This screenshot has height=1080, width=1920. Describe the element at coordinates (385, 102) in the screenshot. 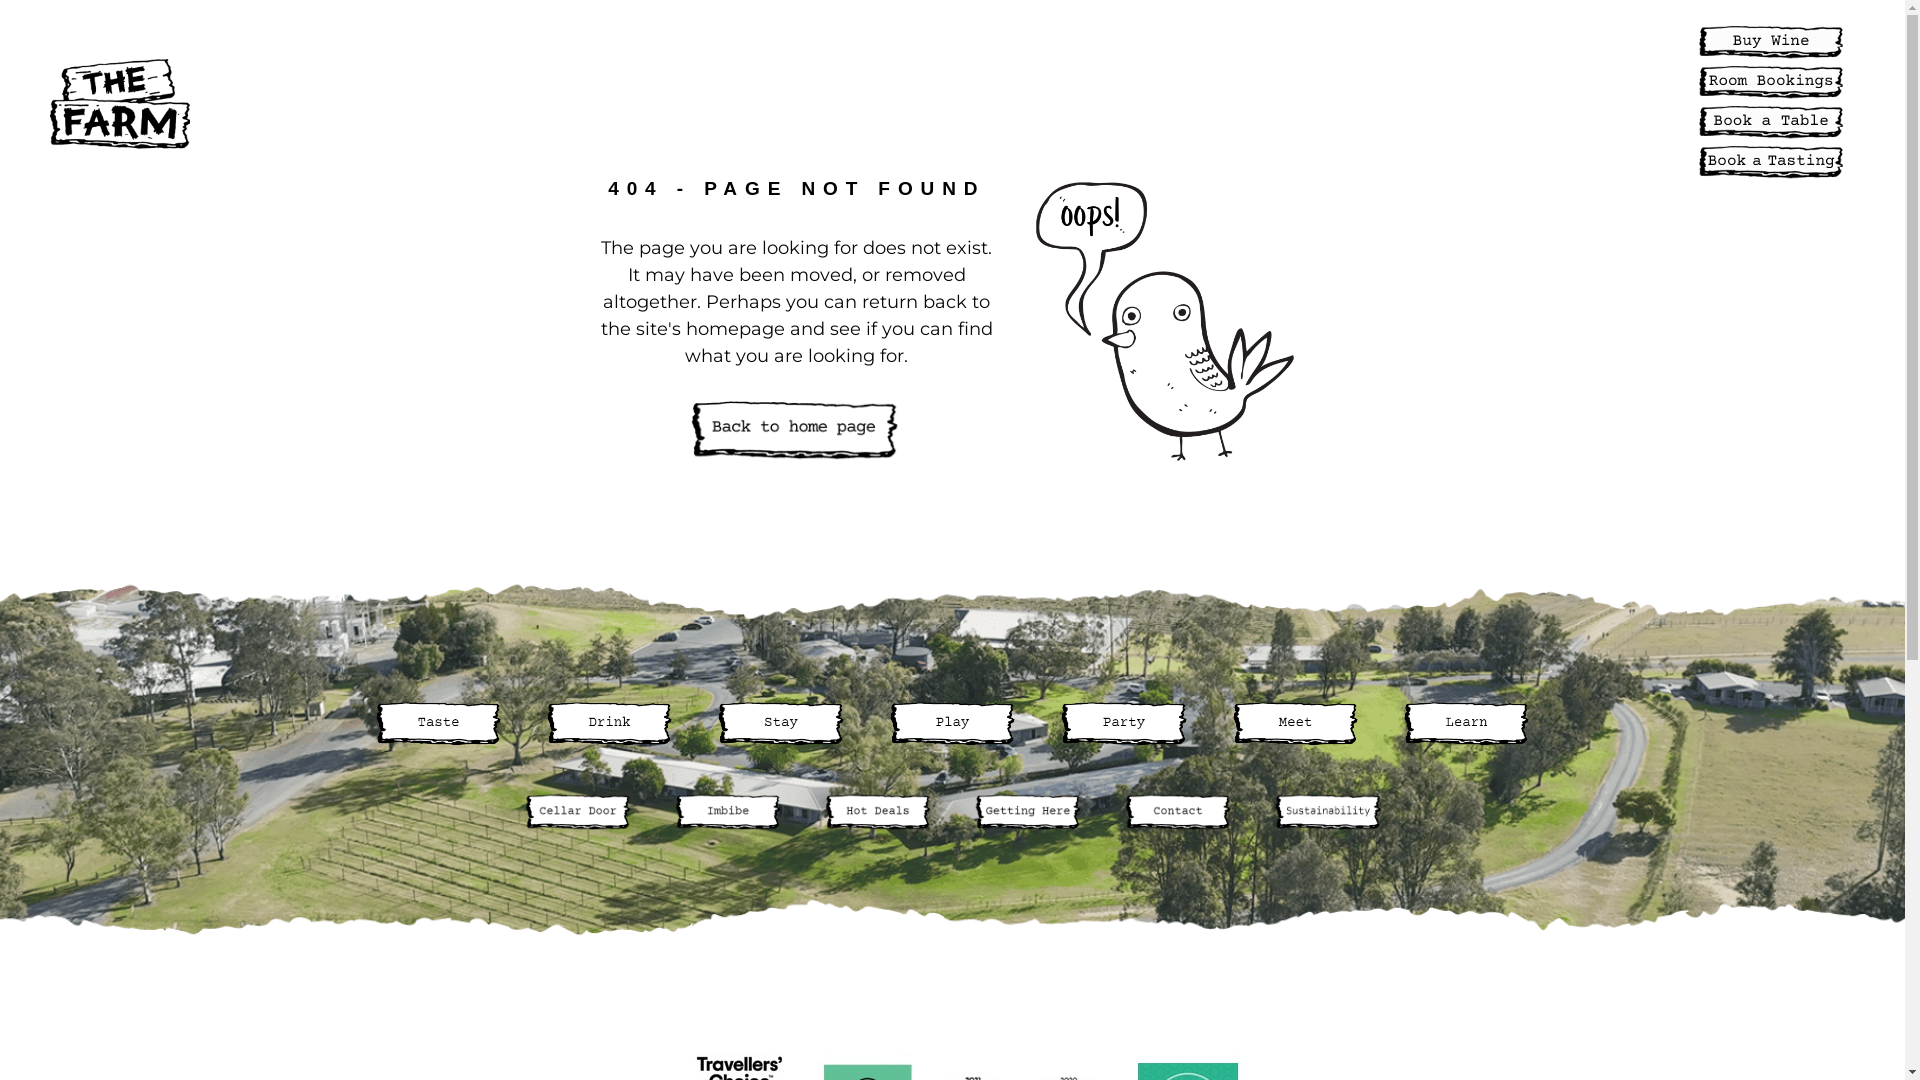

I see `TASTE` at that location.